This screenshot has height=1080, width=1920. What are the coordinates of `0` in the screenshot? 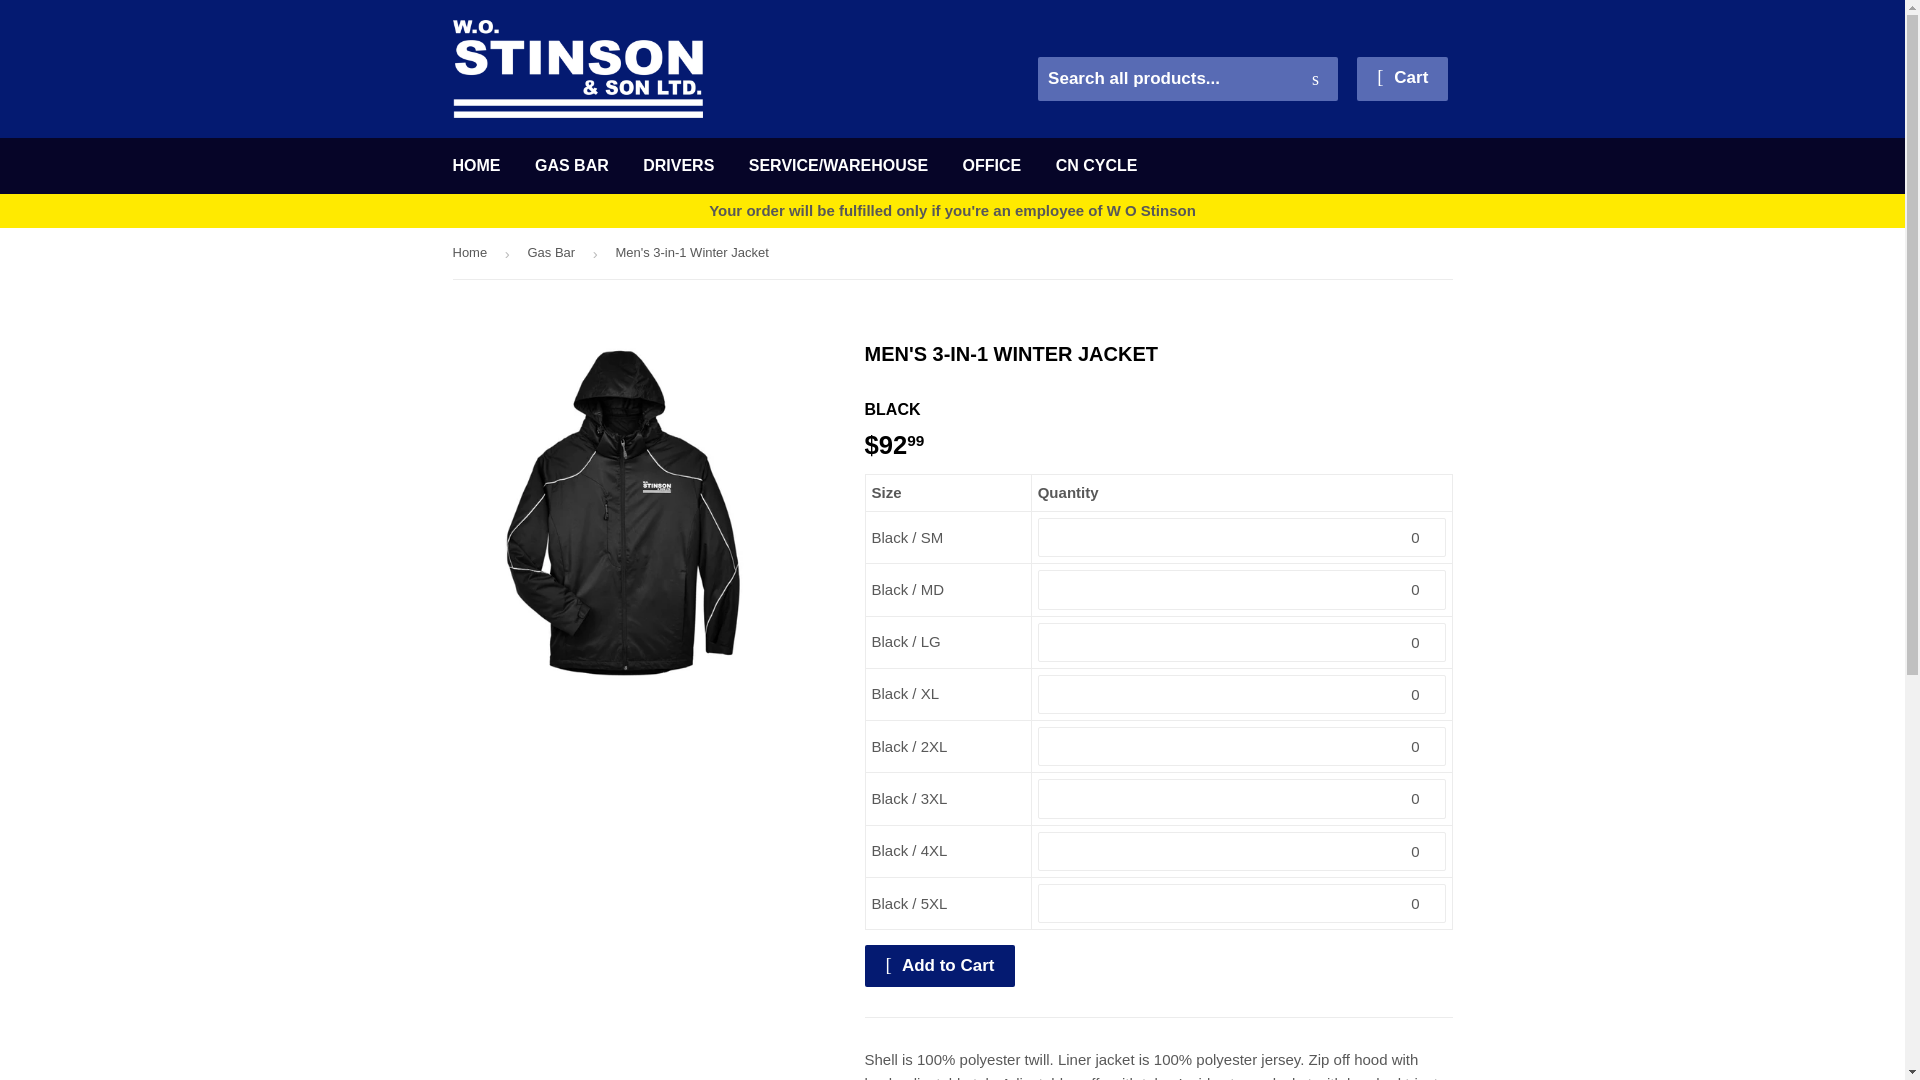 It's located at (1242, 641).